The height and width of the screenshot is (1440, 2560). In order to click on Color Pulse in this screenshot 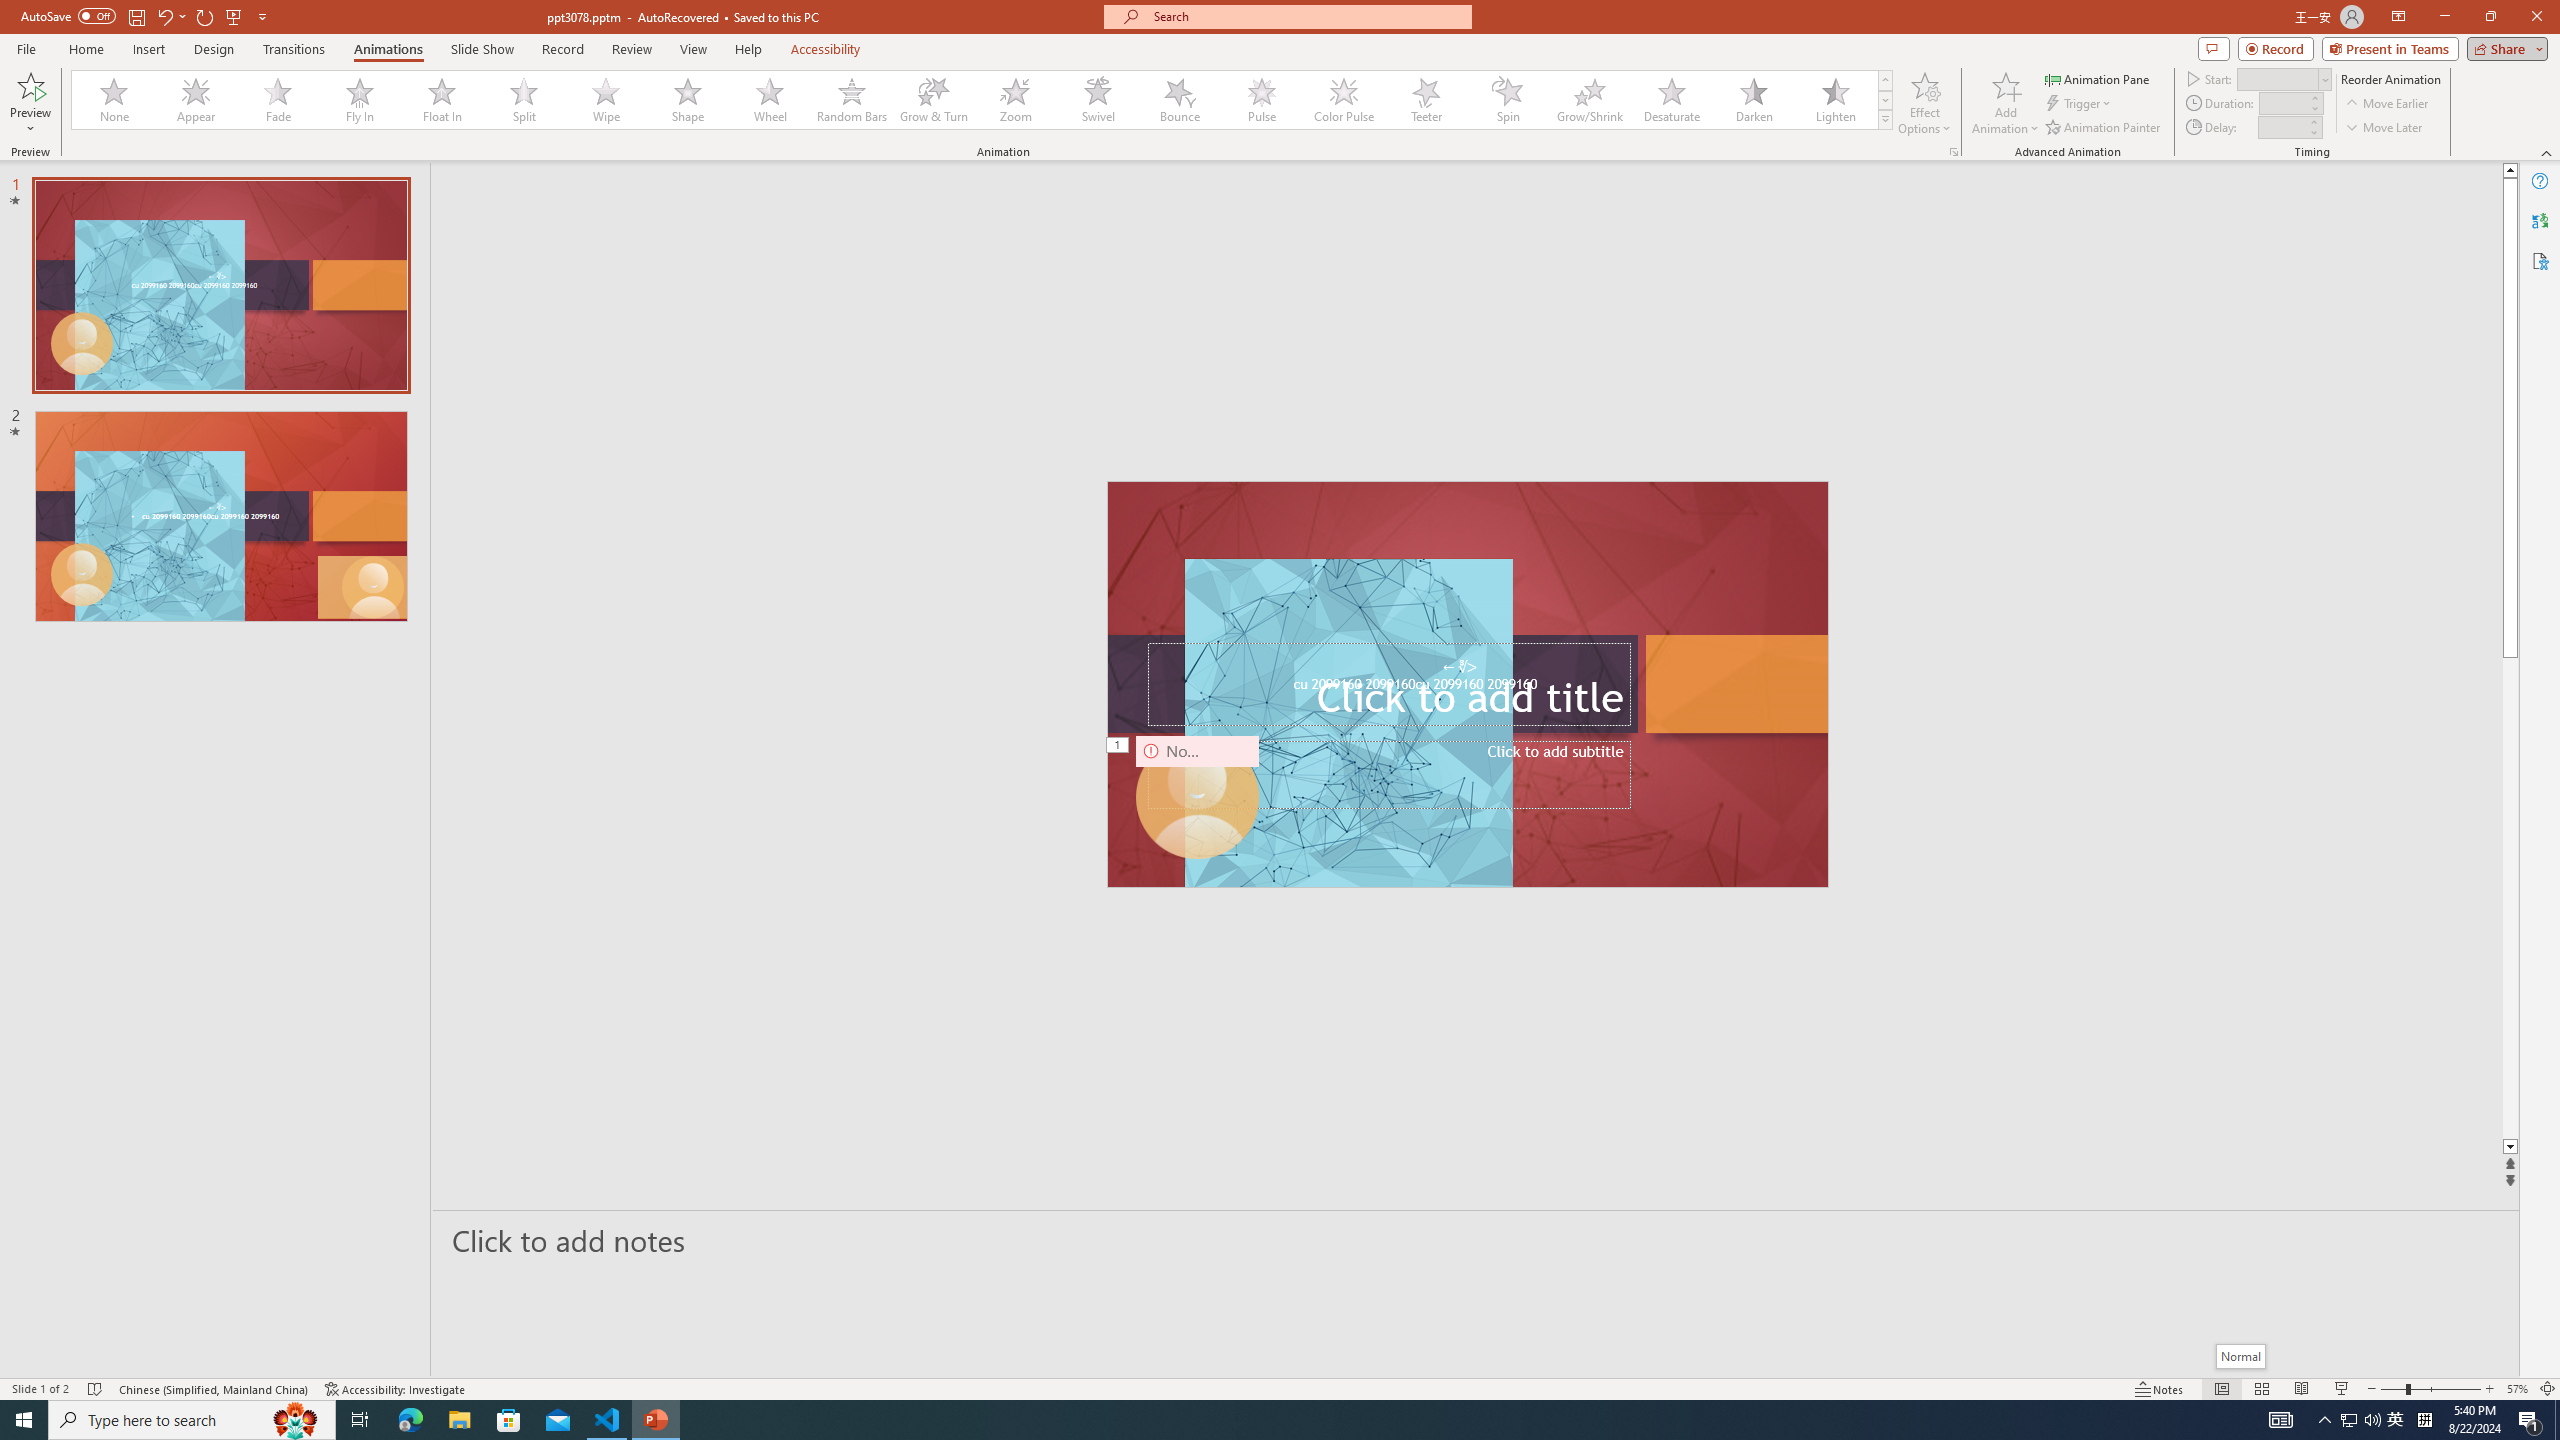, I will do `click(1344, 100)`.